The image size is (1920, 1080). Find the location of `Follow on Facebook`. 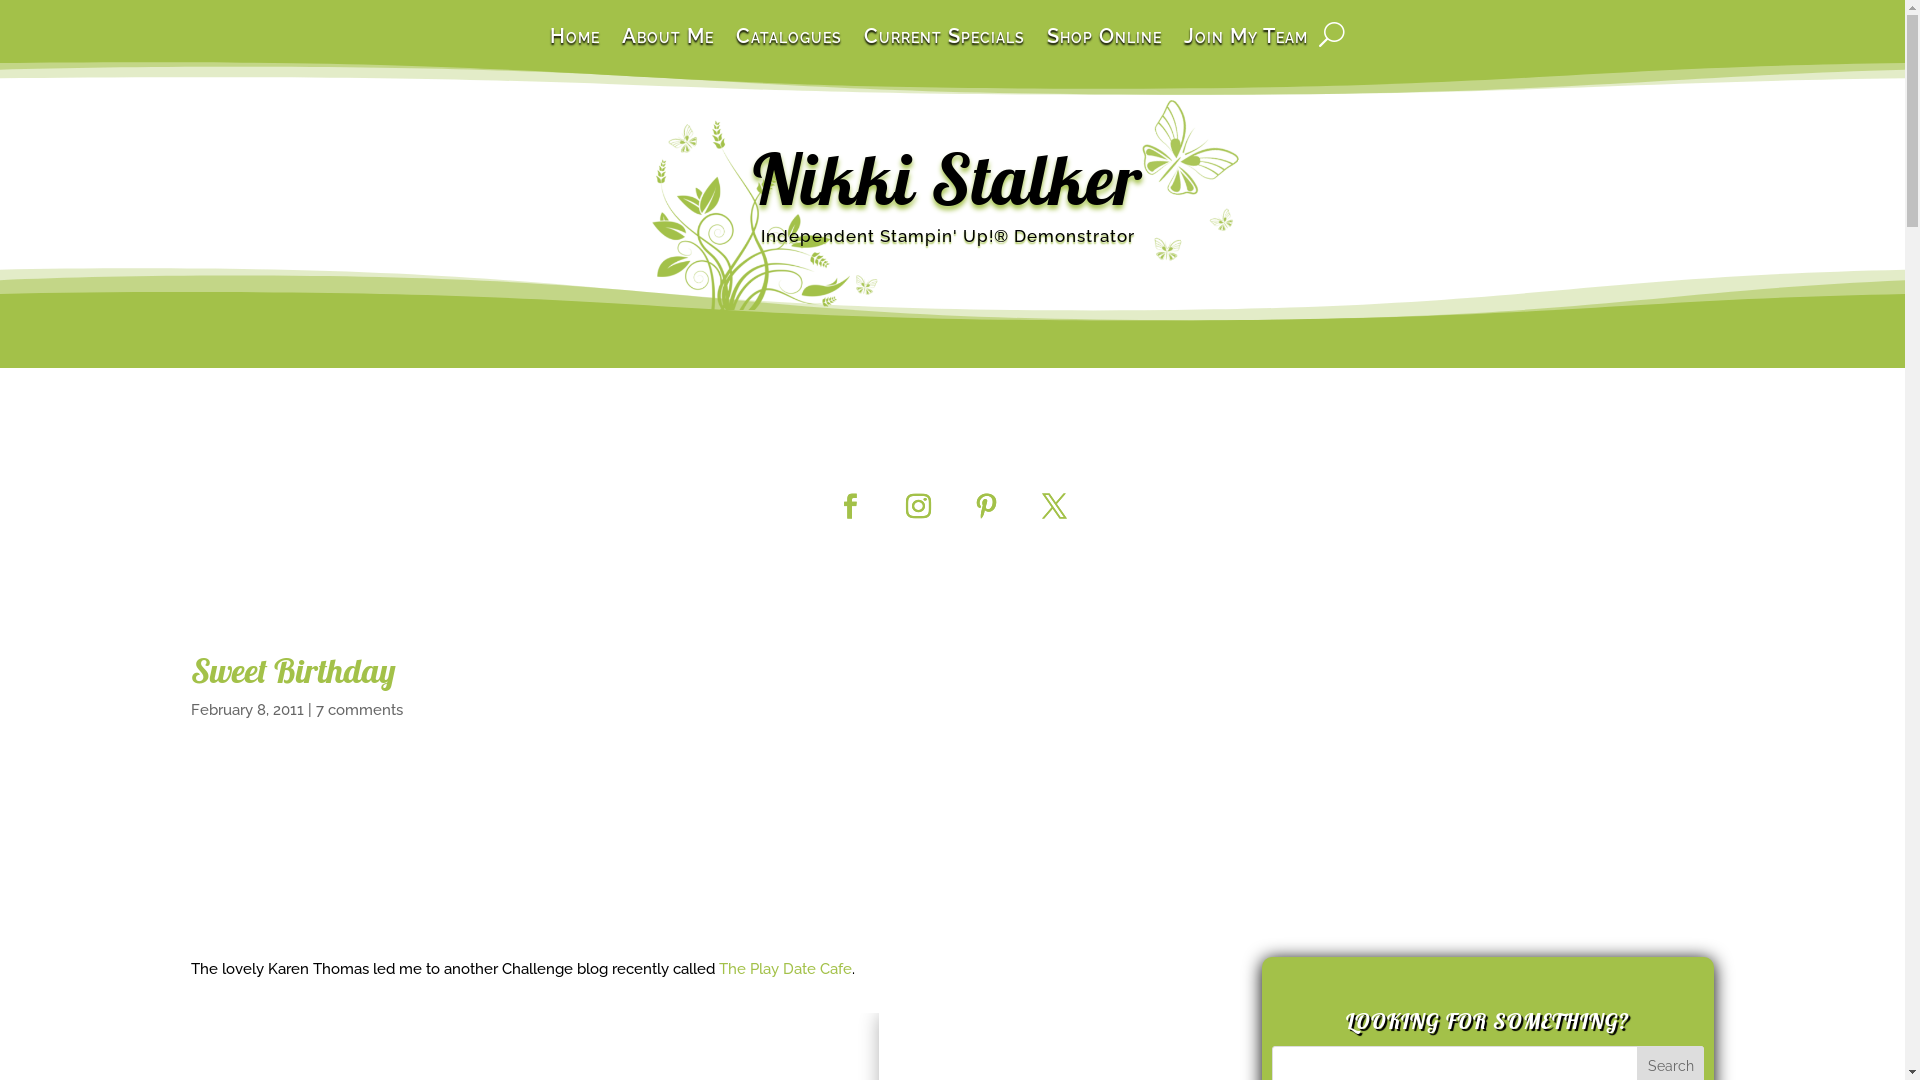

Follow on Facebook is located at coordinates (851, 507).